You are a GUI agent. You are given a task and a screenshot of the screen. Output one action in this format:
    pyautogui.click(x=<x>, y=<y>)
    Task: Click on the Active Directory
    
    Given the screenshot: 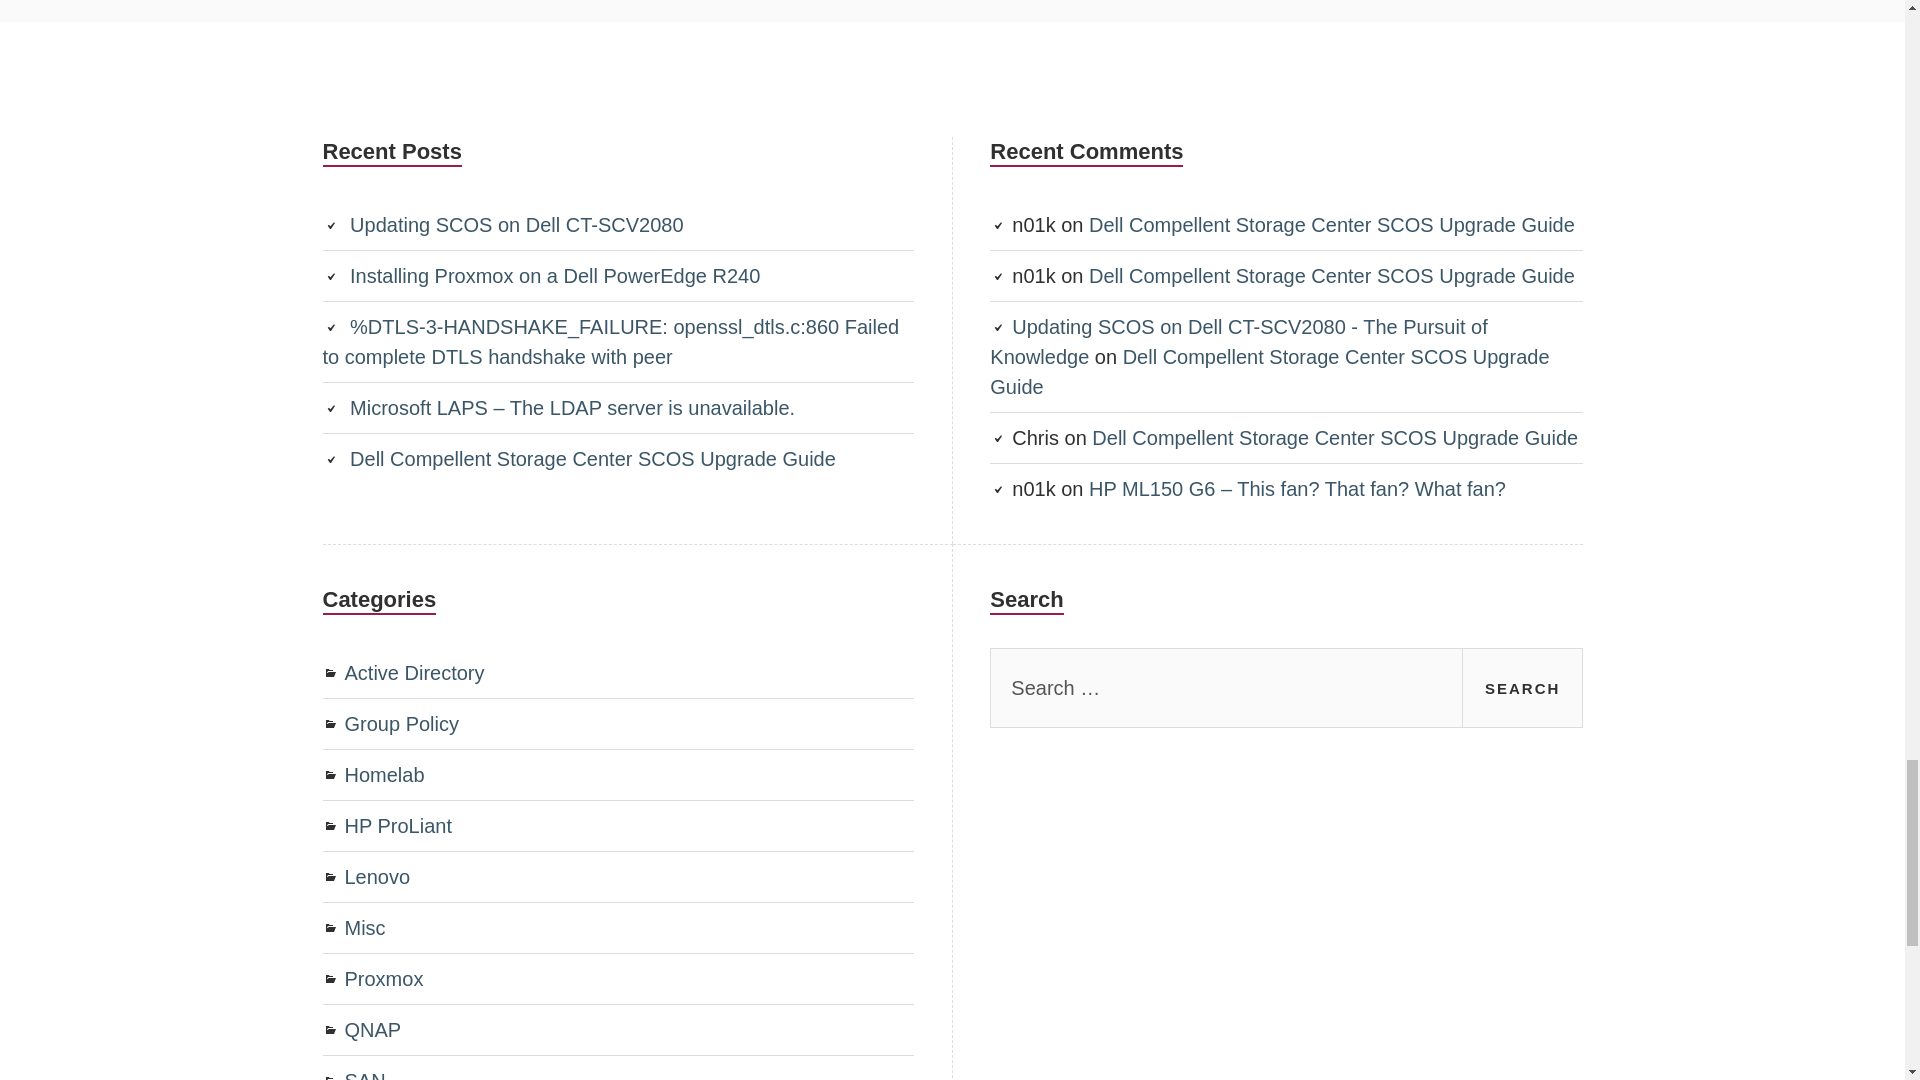 What is the action you would take?
    pyautogui.click(x=413, y=672)
    